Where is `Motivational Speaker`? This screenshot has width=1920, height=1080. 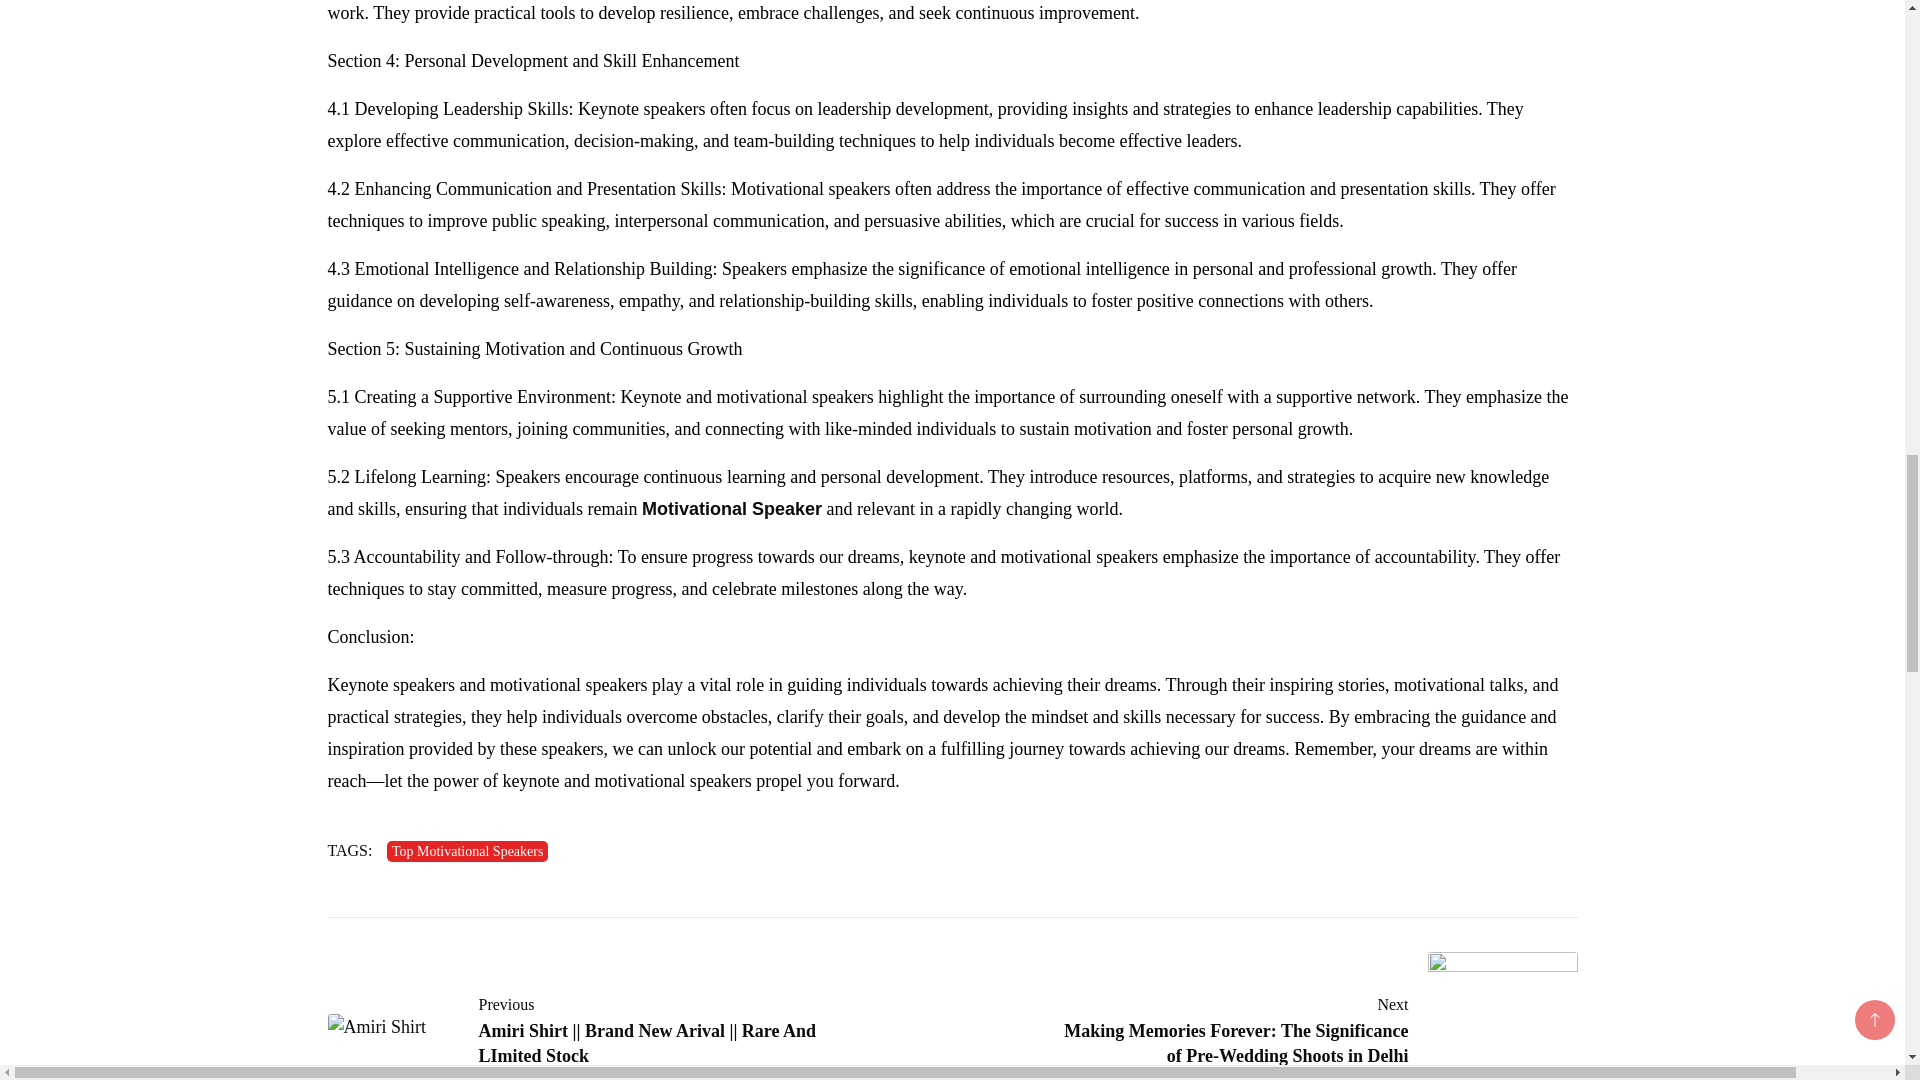 Motivational Speaker is located at coordinates (731, 508).